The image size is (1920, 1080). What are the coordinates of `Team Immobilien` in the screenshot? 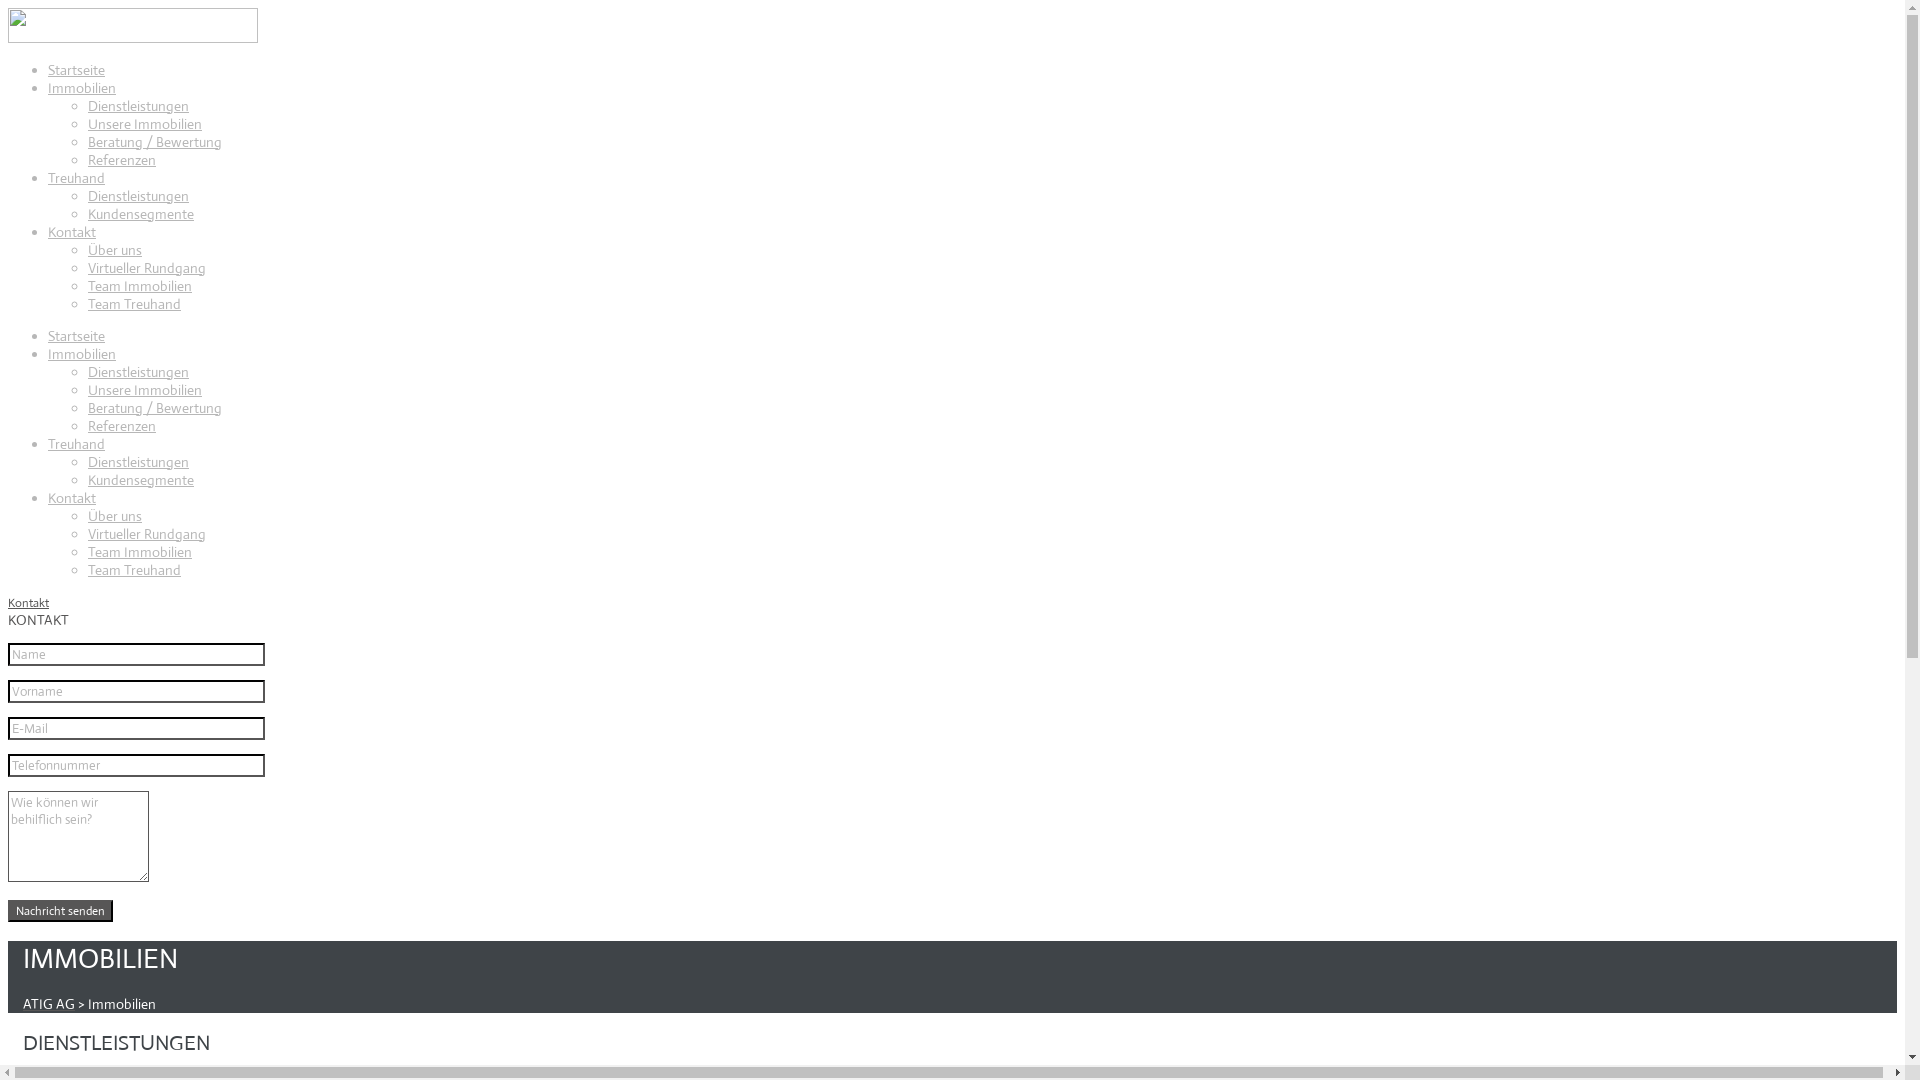 It's located at (140, 286).